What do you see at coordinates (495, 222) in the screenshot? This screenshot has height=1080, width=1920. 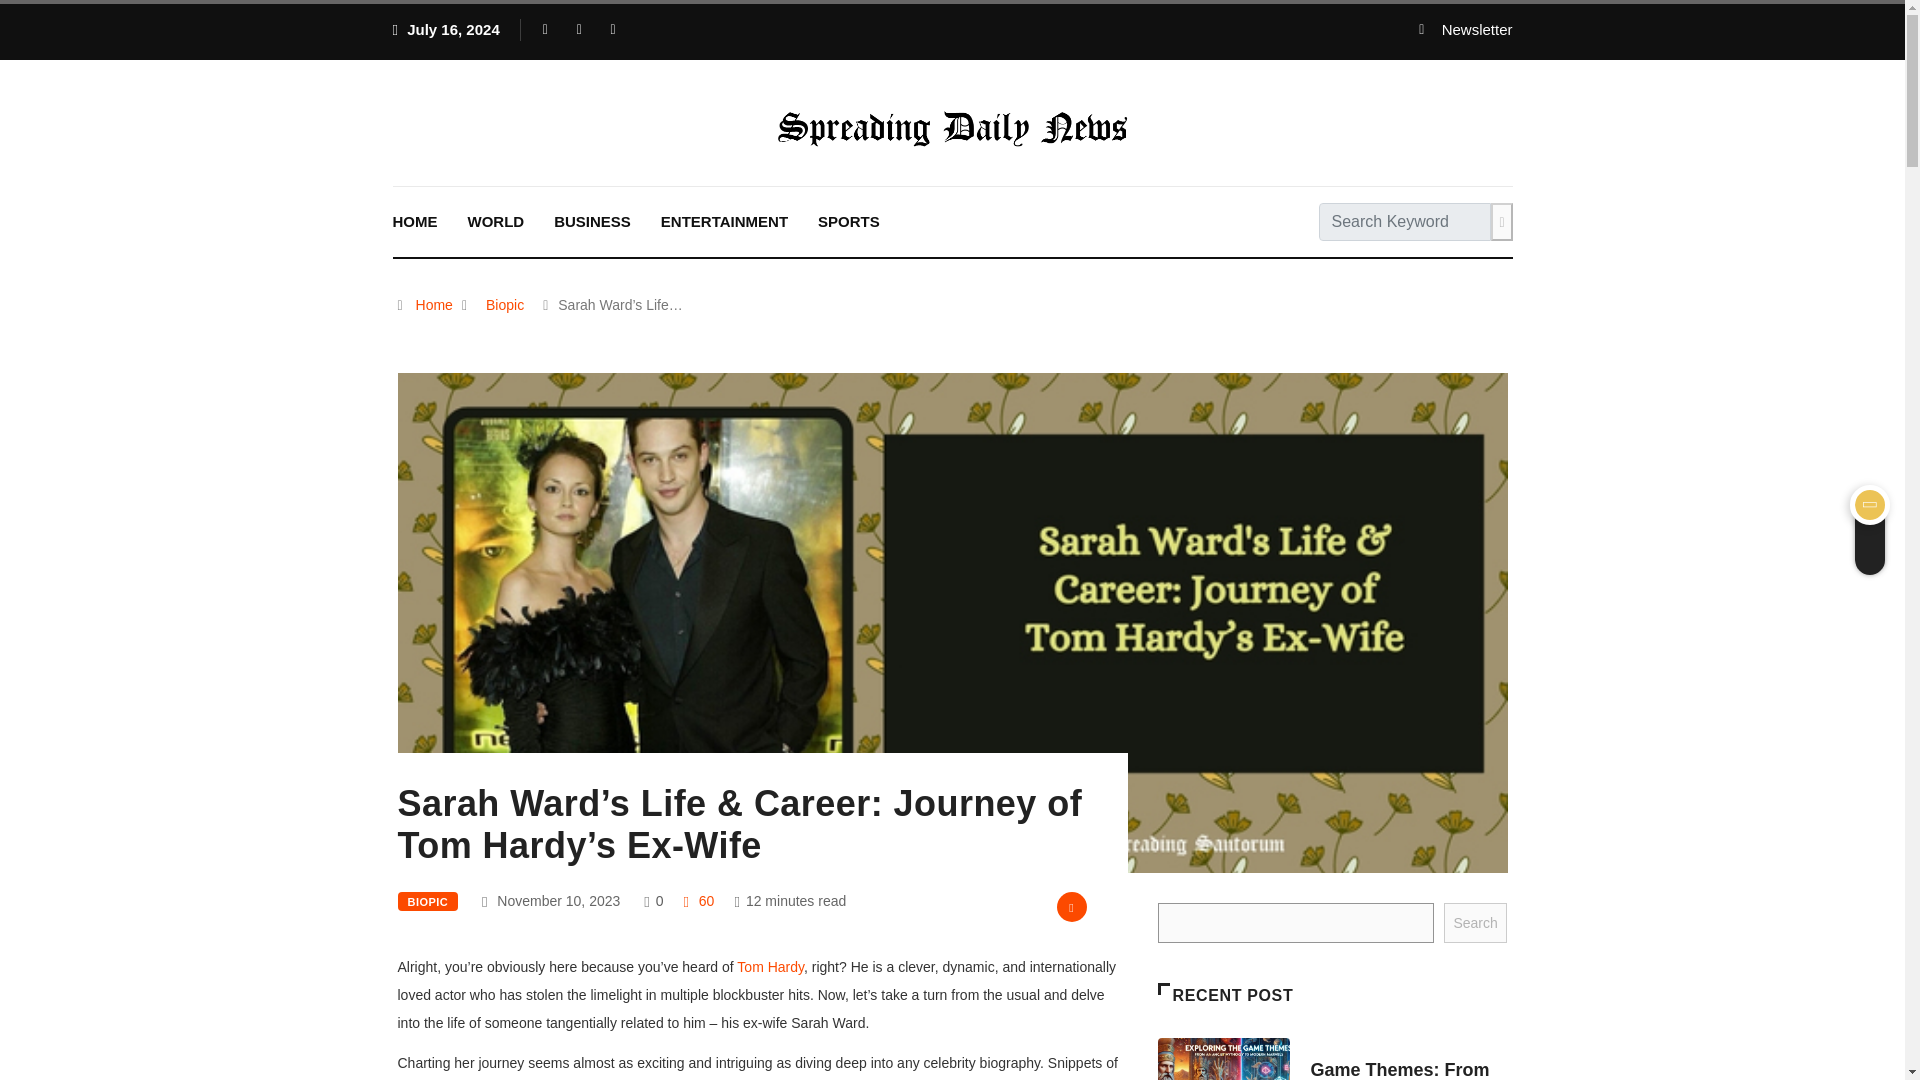 I see `WORLD` at bounding box center [495, 222].